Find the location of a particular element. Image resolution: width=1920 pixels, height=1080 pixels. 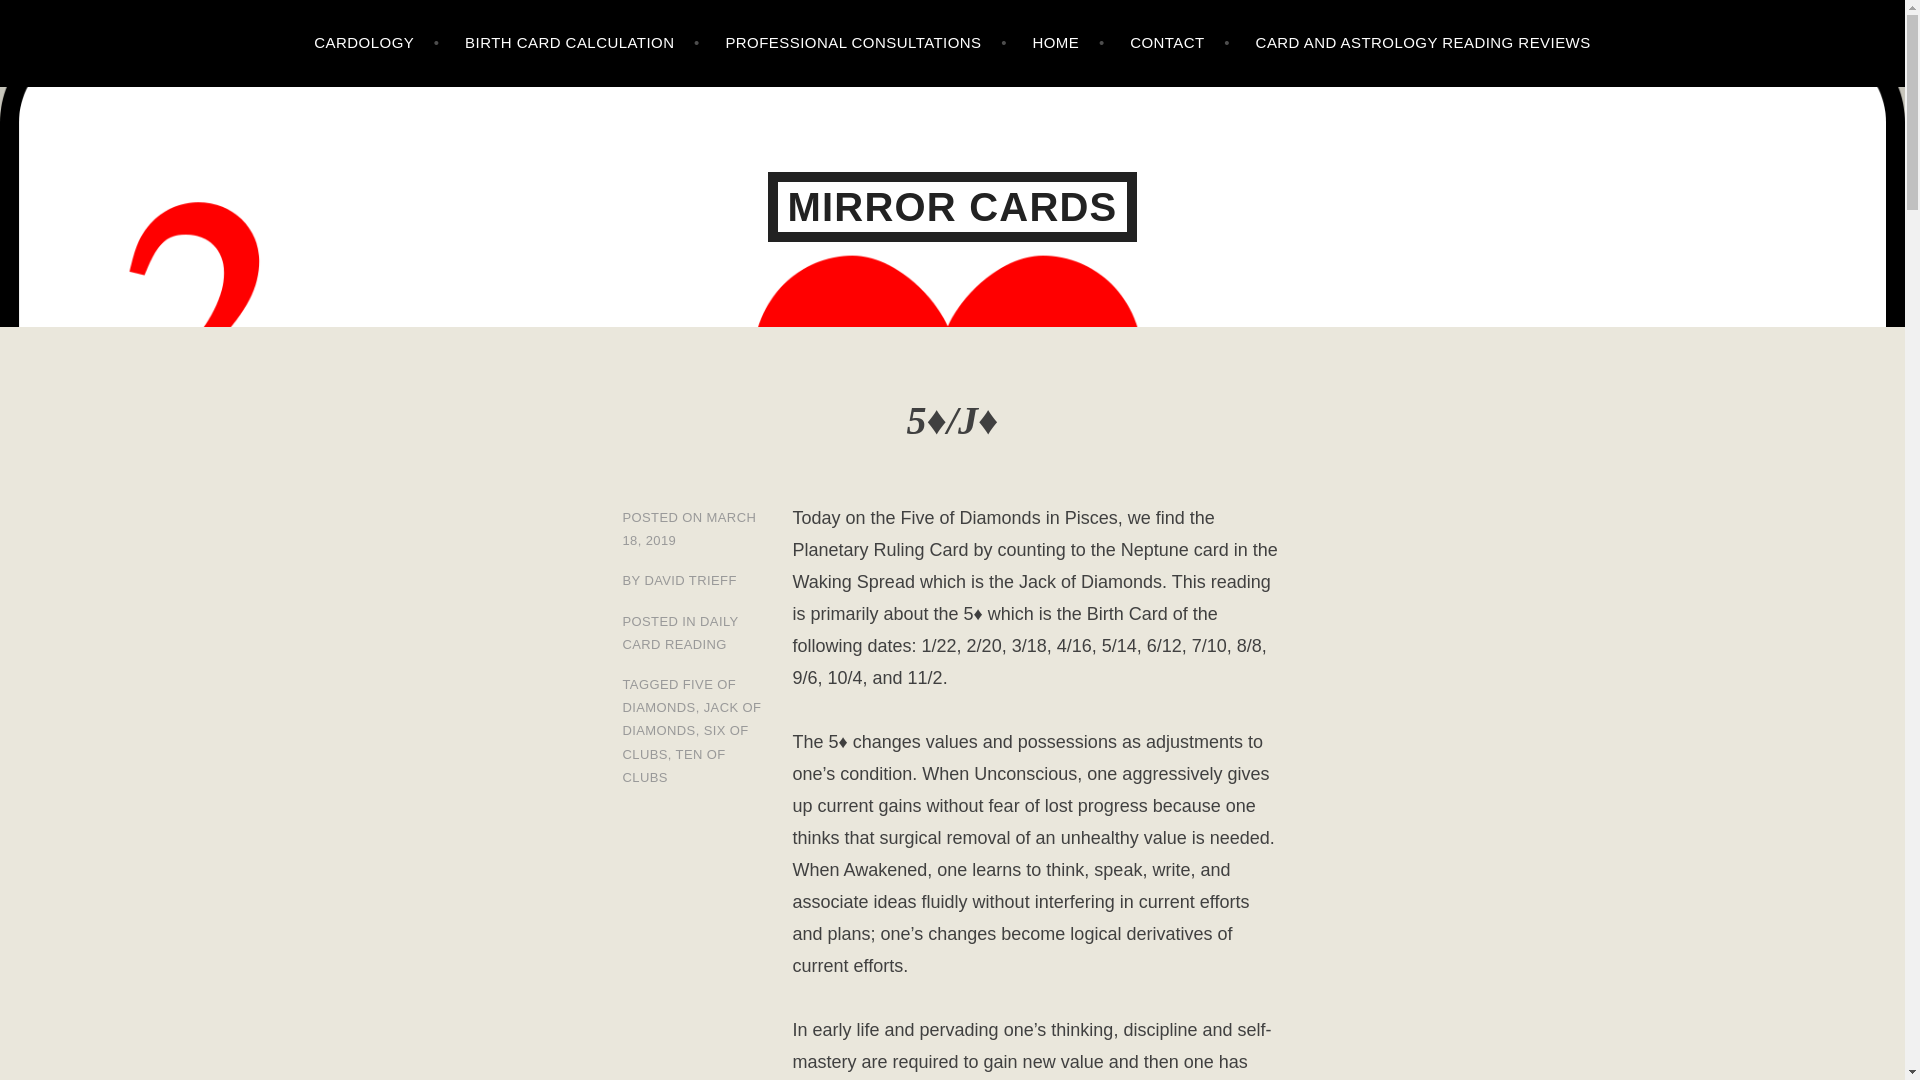

MIRROR CARDS is located at coordinates (953, 206).